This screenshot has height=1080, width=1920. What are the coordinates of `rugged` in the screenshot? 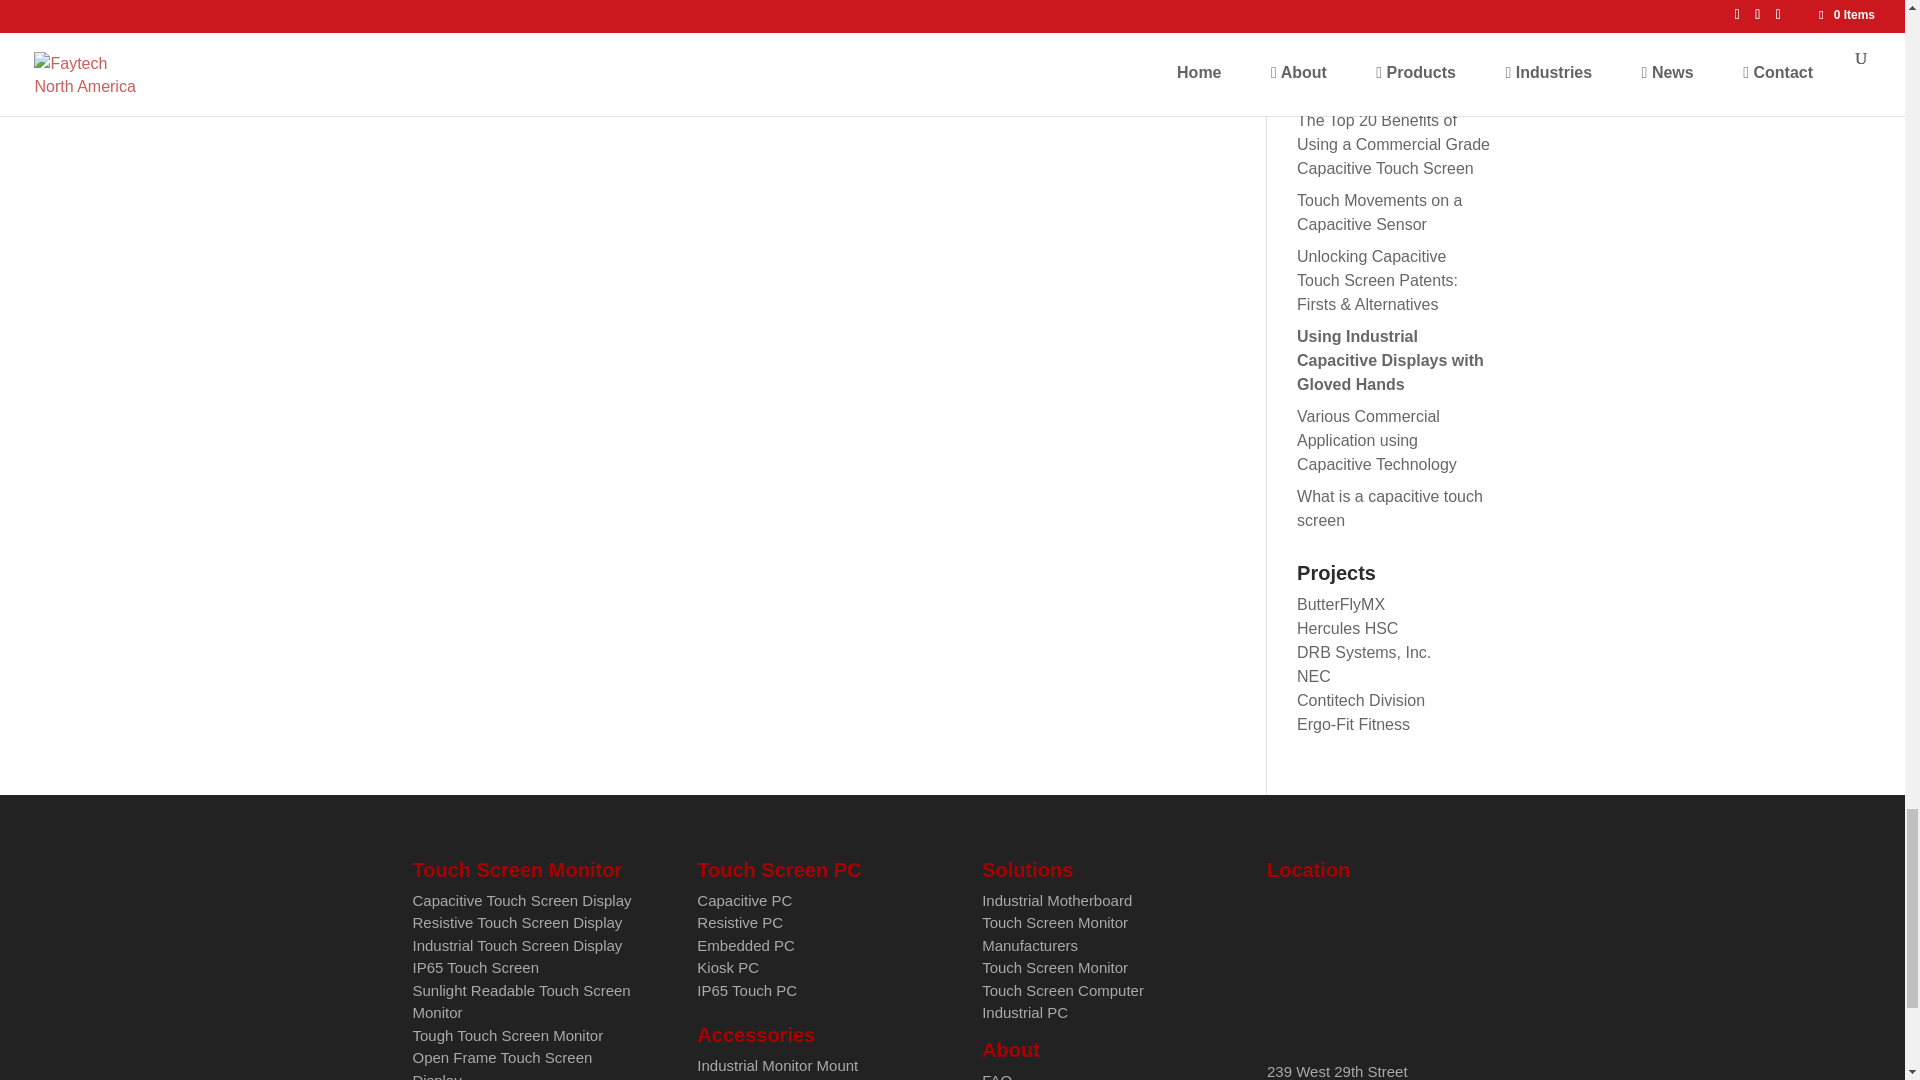 It's located at (507, 1036).